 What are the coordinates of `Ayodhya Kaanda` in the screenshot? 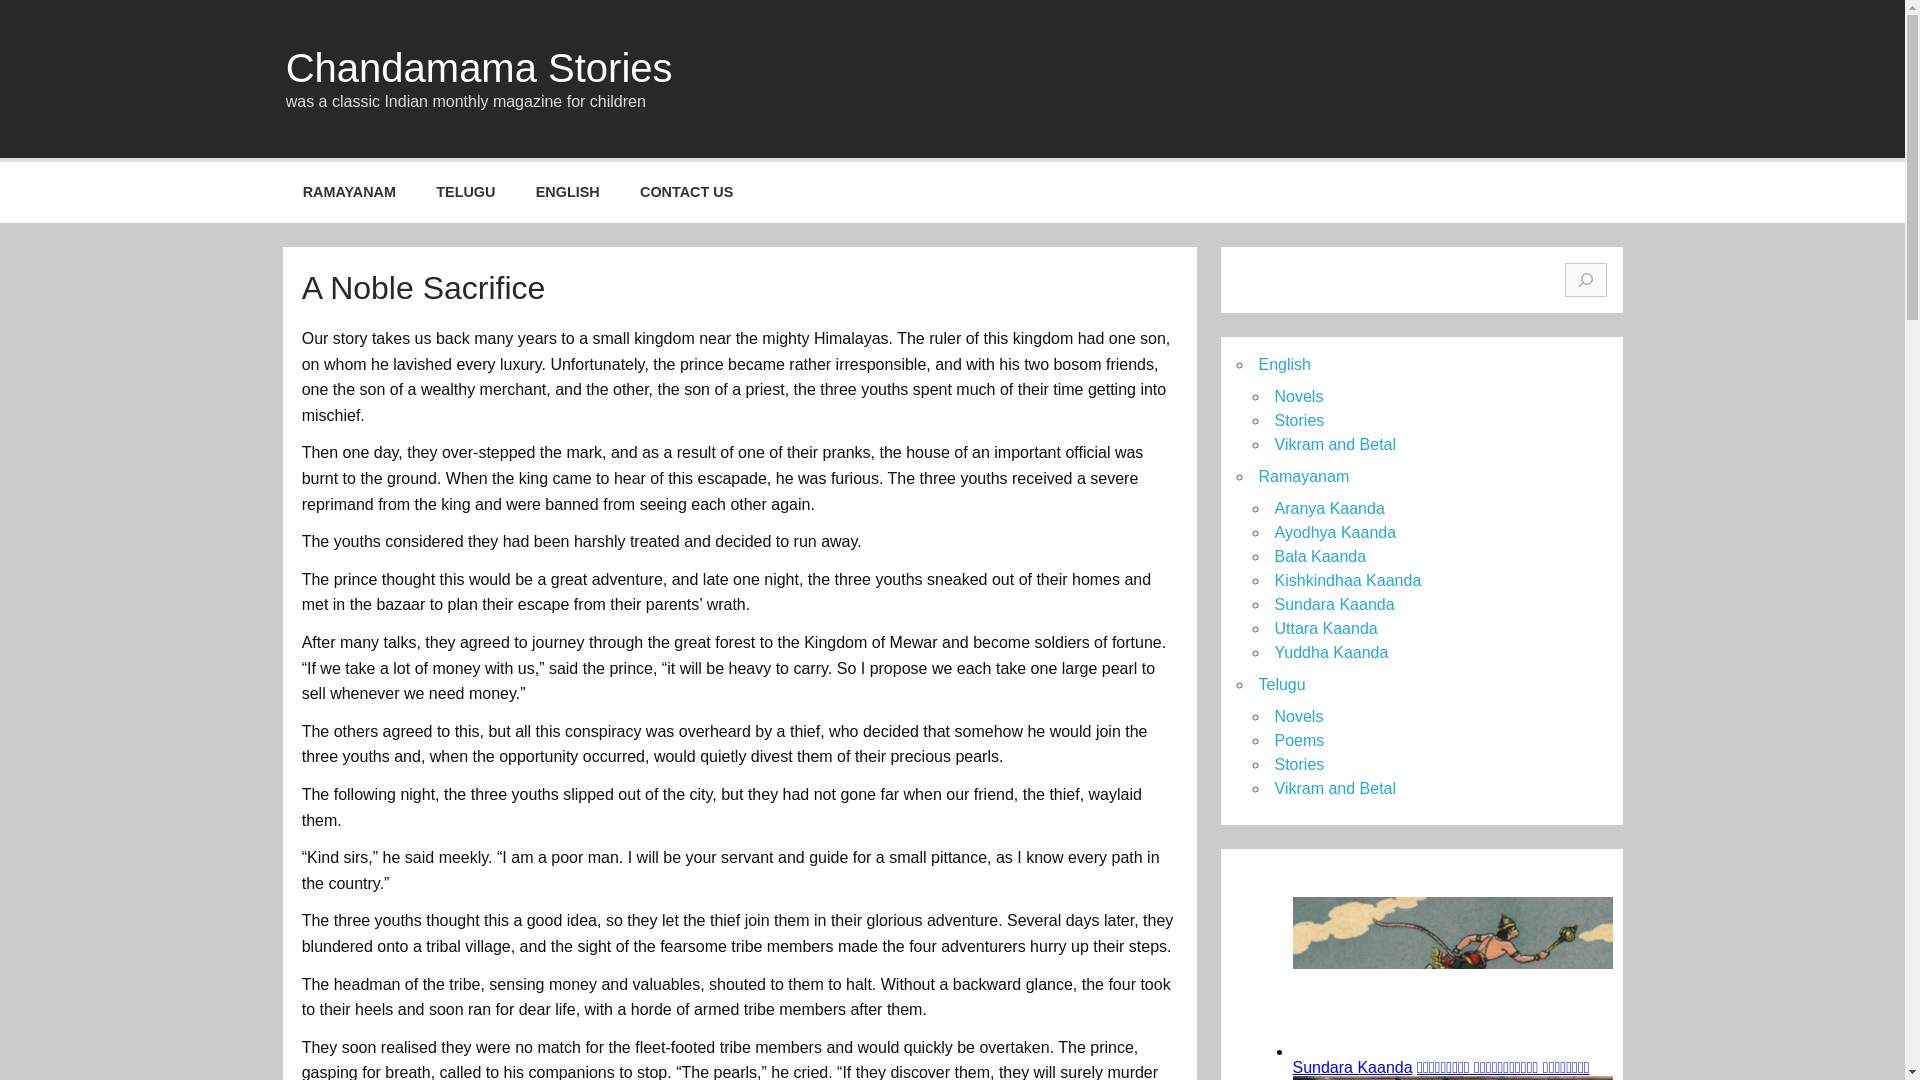 It's located at (1334, 532).